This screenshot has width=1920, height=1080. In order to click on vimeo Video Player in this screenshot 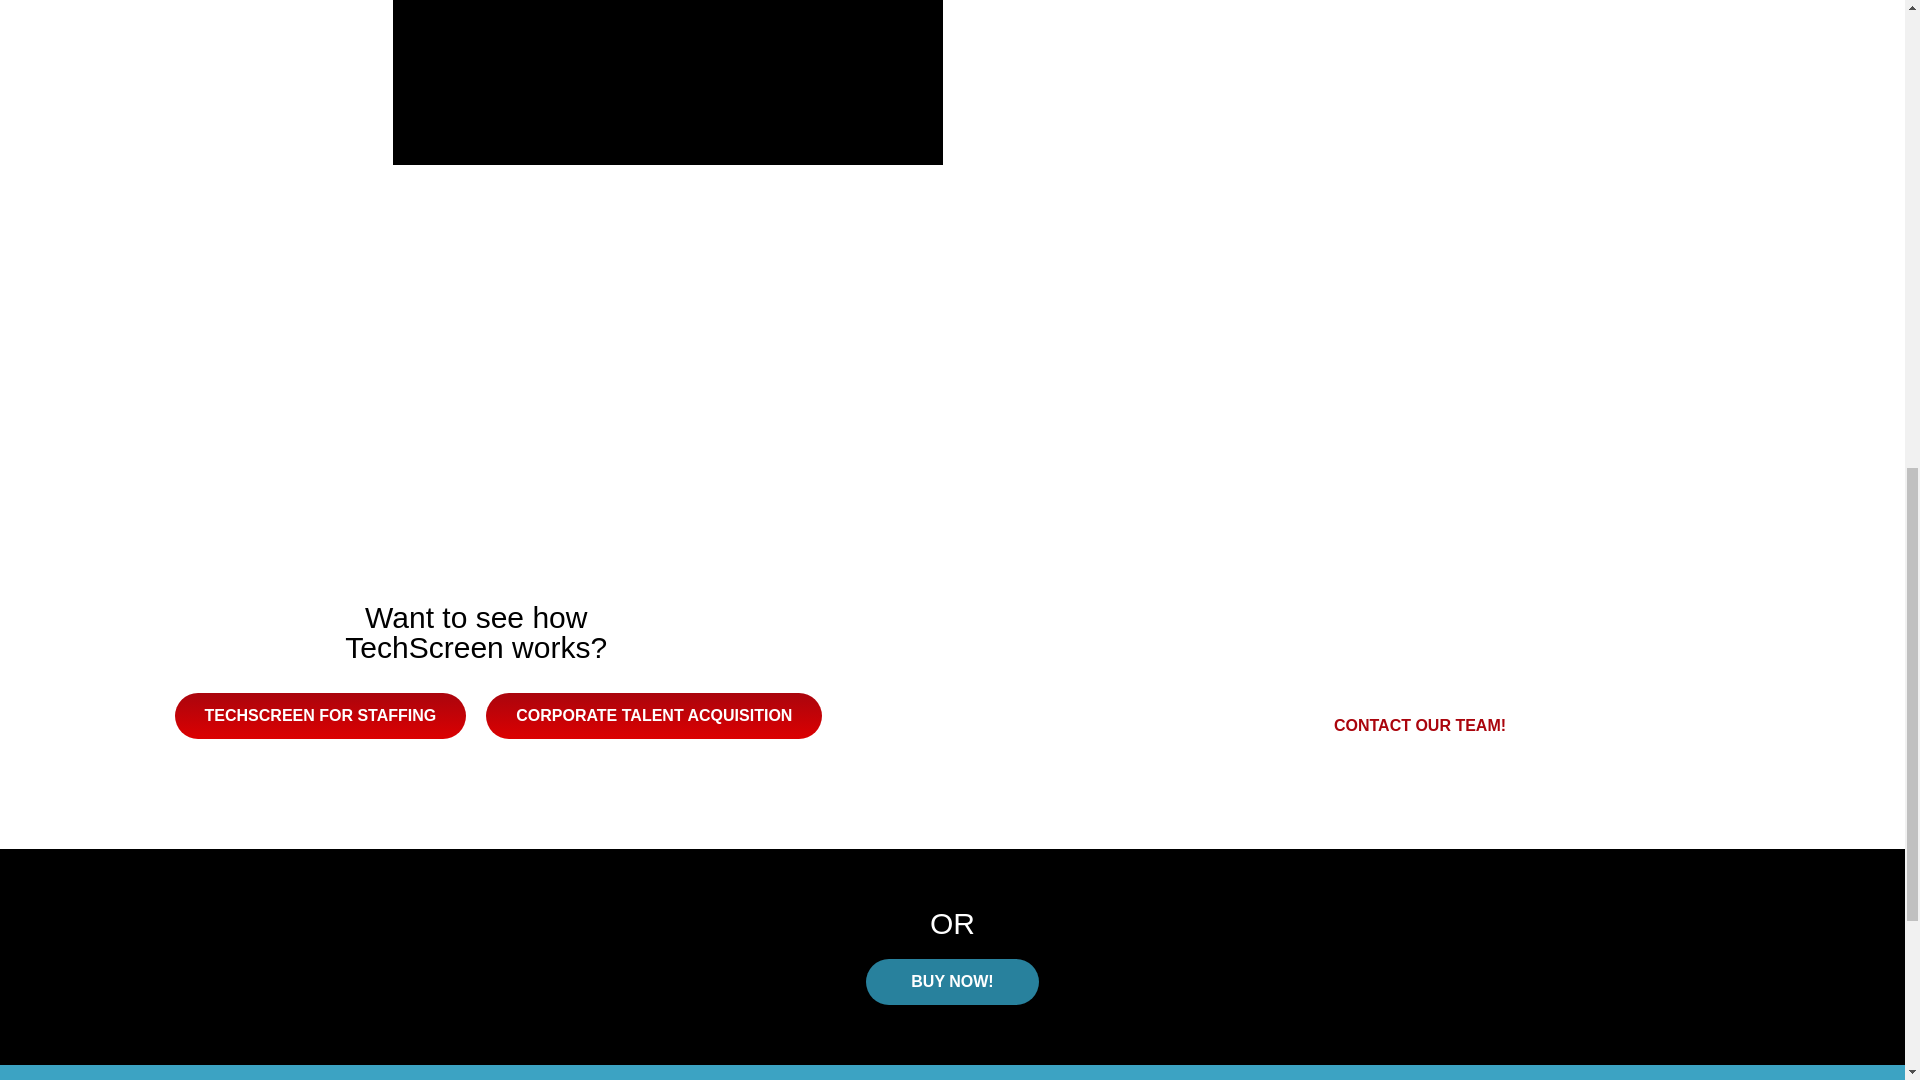, I will do `click(666, 82)`.